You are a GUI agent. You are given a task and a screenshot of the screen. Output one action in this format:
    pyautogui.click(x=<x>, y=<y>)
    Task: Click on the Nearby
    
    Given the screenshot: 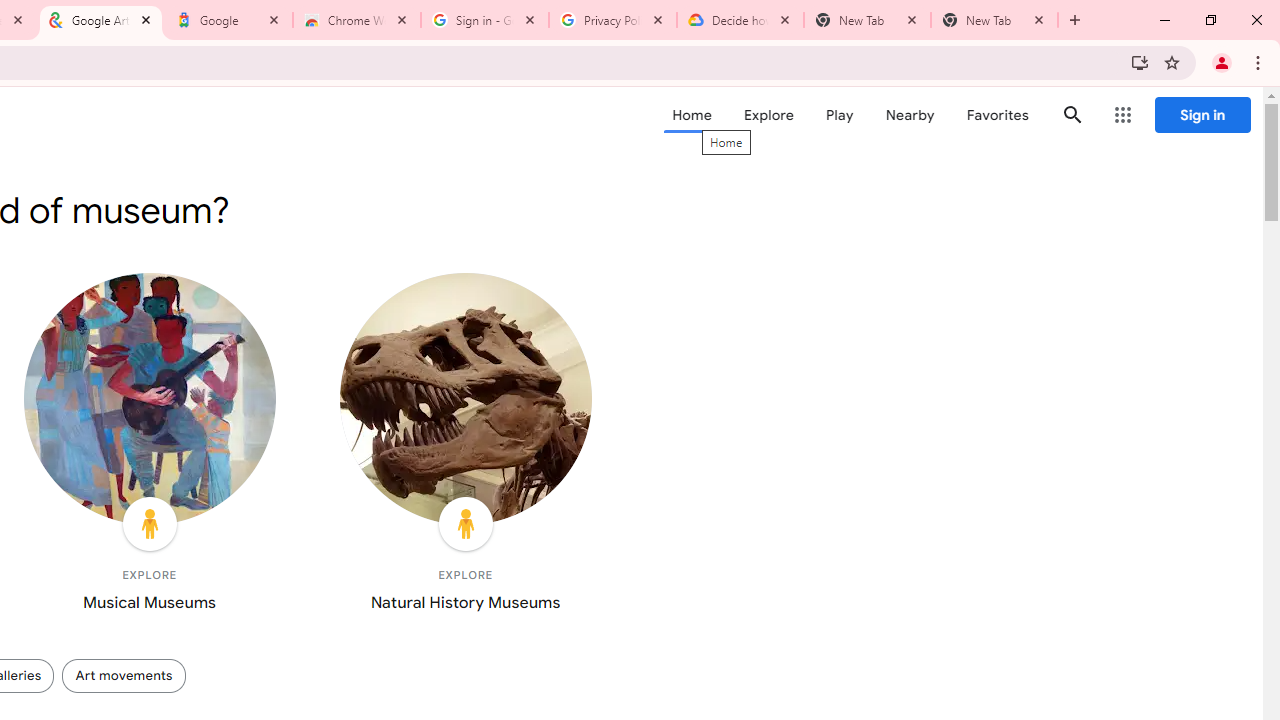 What is the action you would take?
    pyautogui.click(x=910, y=115)
    